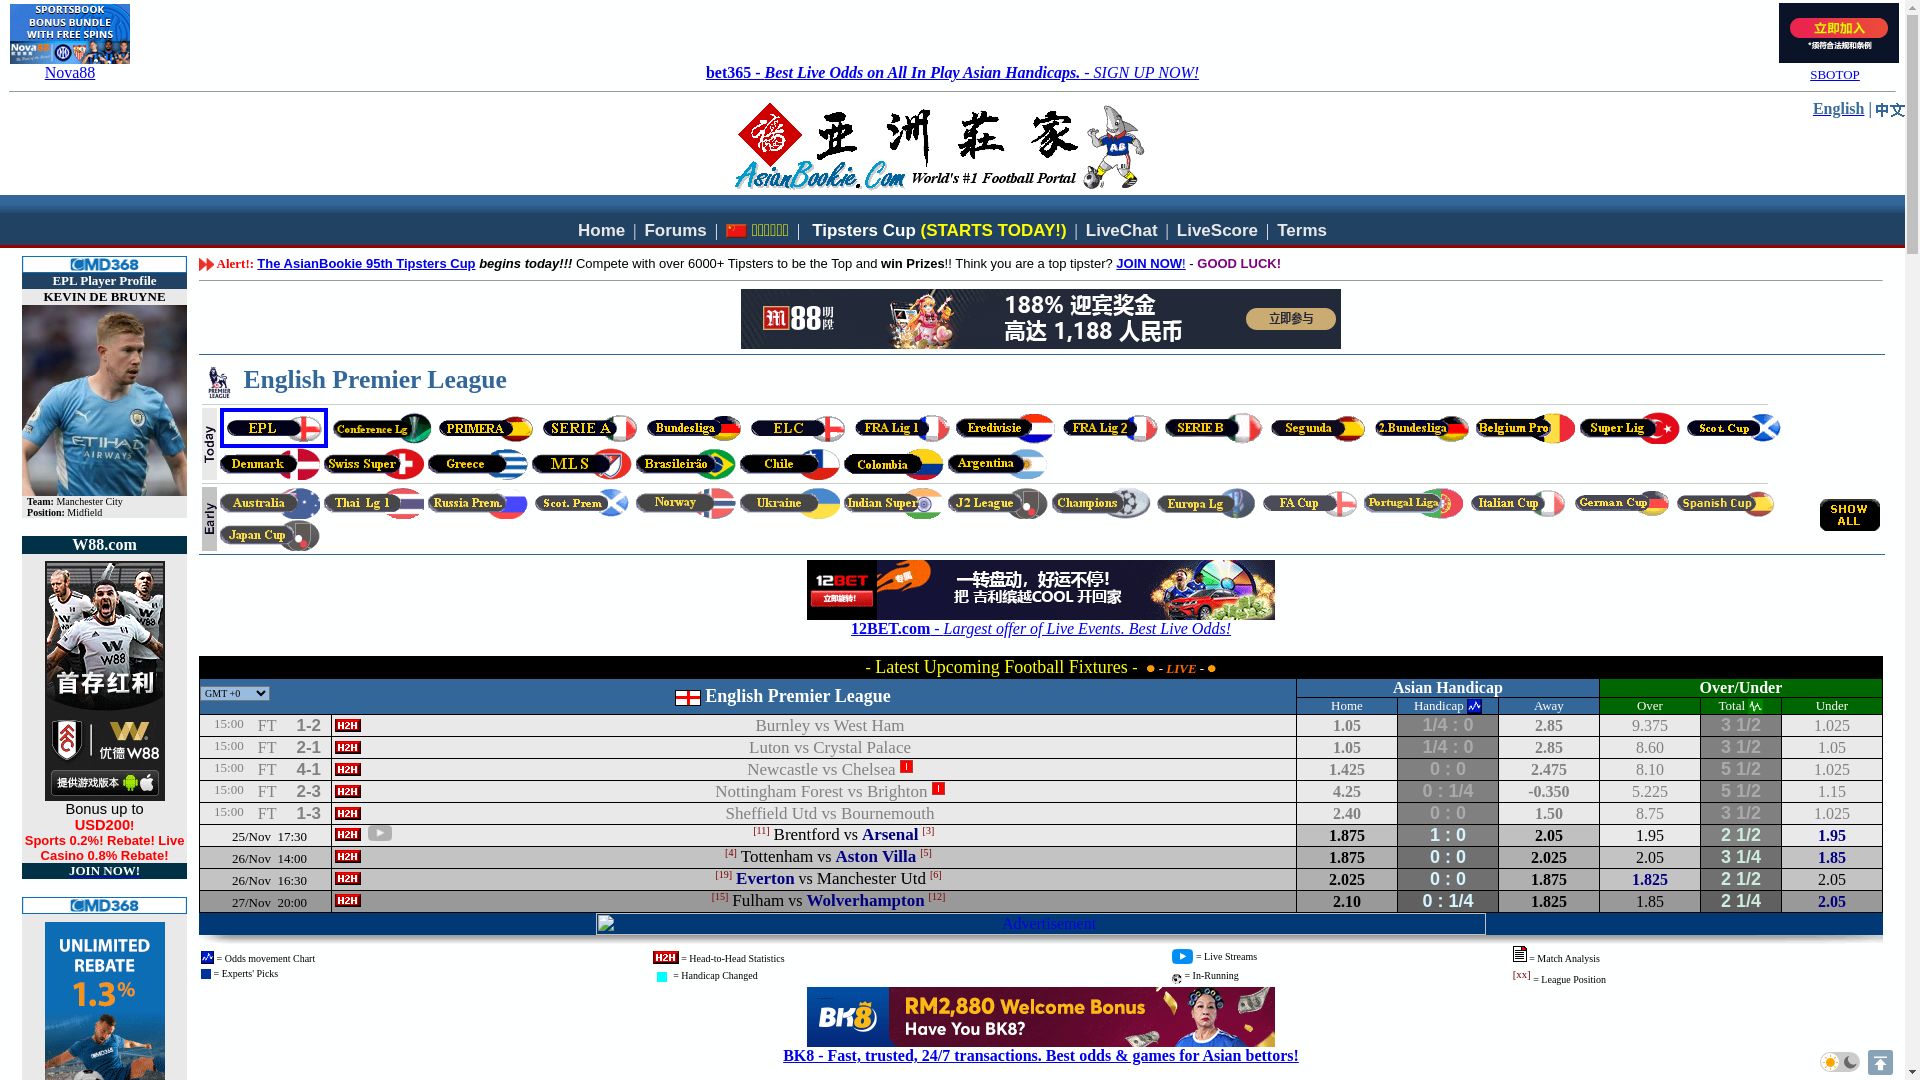 The height and width of the screenshot is (1080, 1920). What do you see at coordinates (1474, 706) in the screenshot?
I see `Click below for Odds Movement Chart` at bounding box center [1474, 706].